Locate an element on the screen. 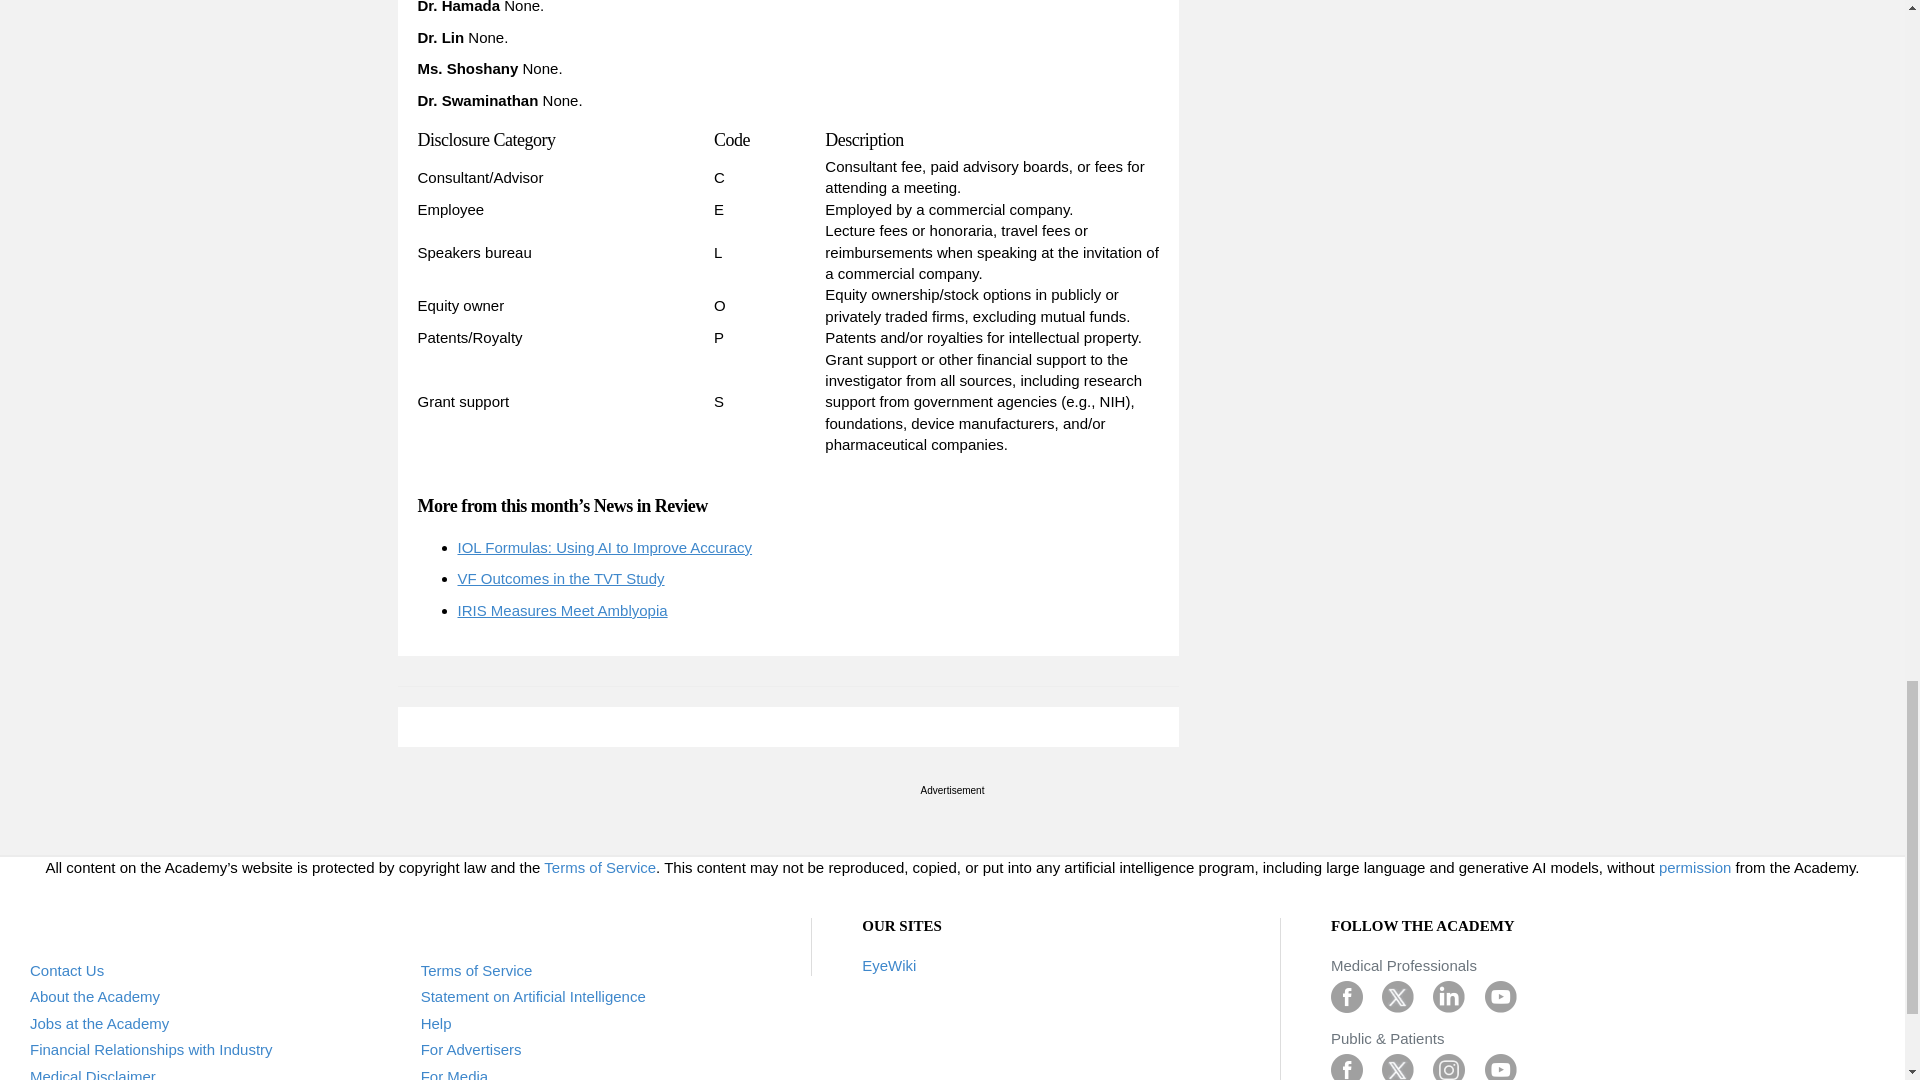  YouTube is located at coordinates (1500, 996).